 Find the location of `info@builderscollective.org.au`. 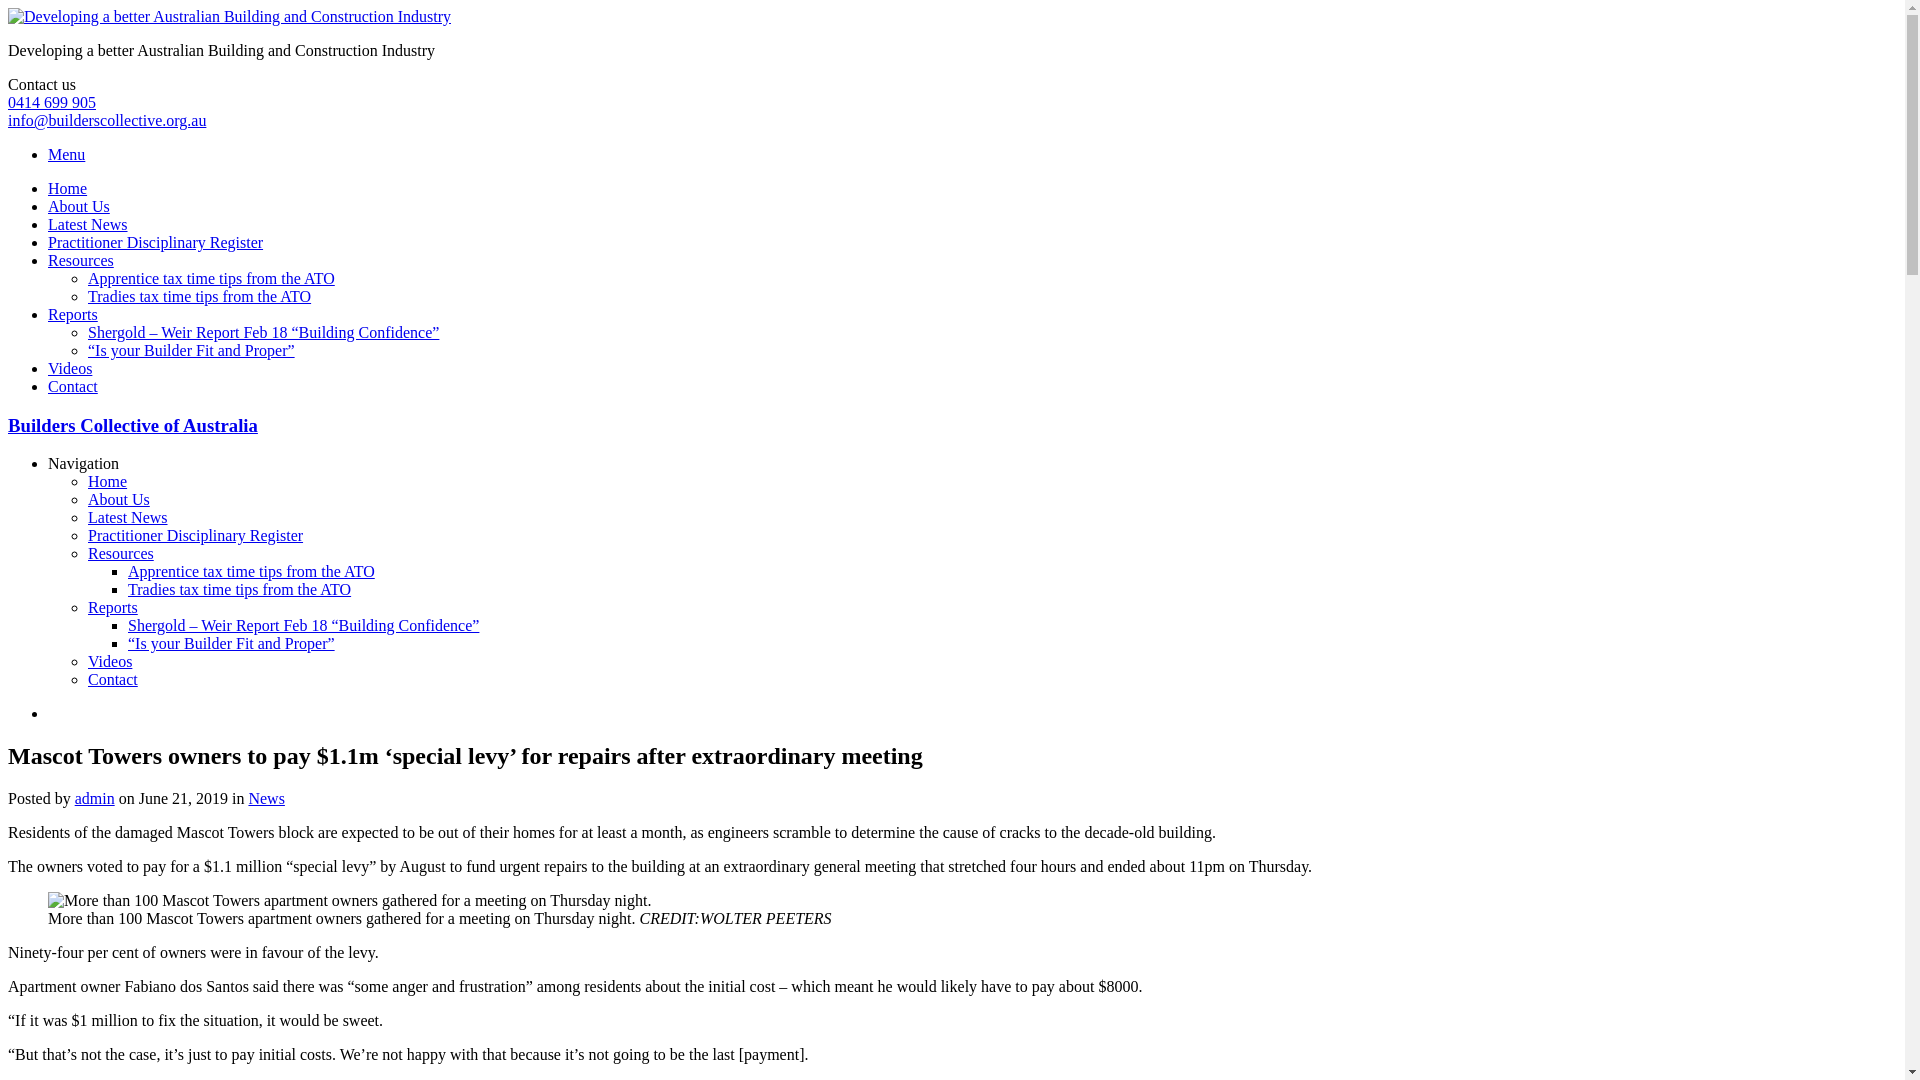

info@builderscollective.org.au is located at coordinates (107, 120).